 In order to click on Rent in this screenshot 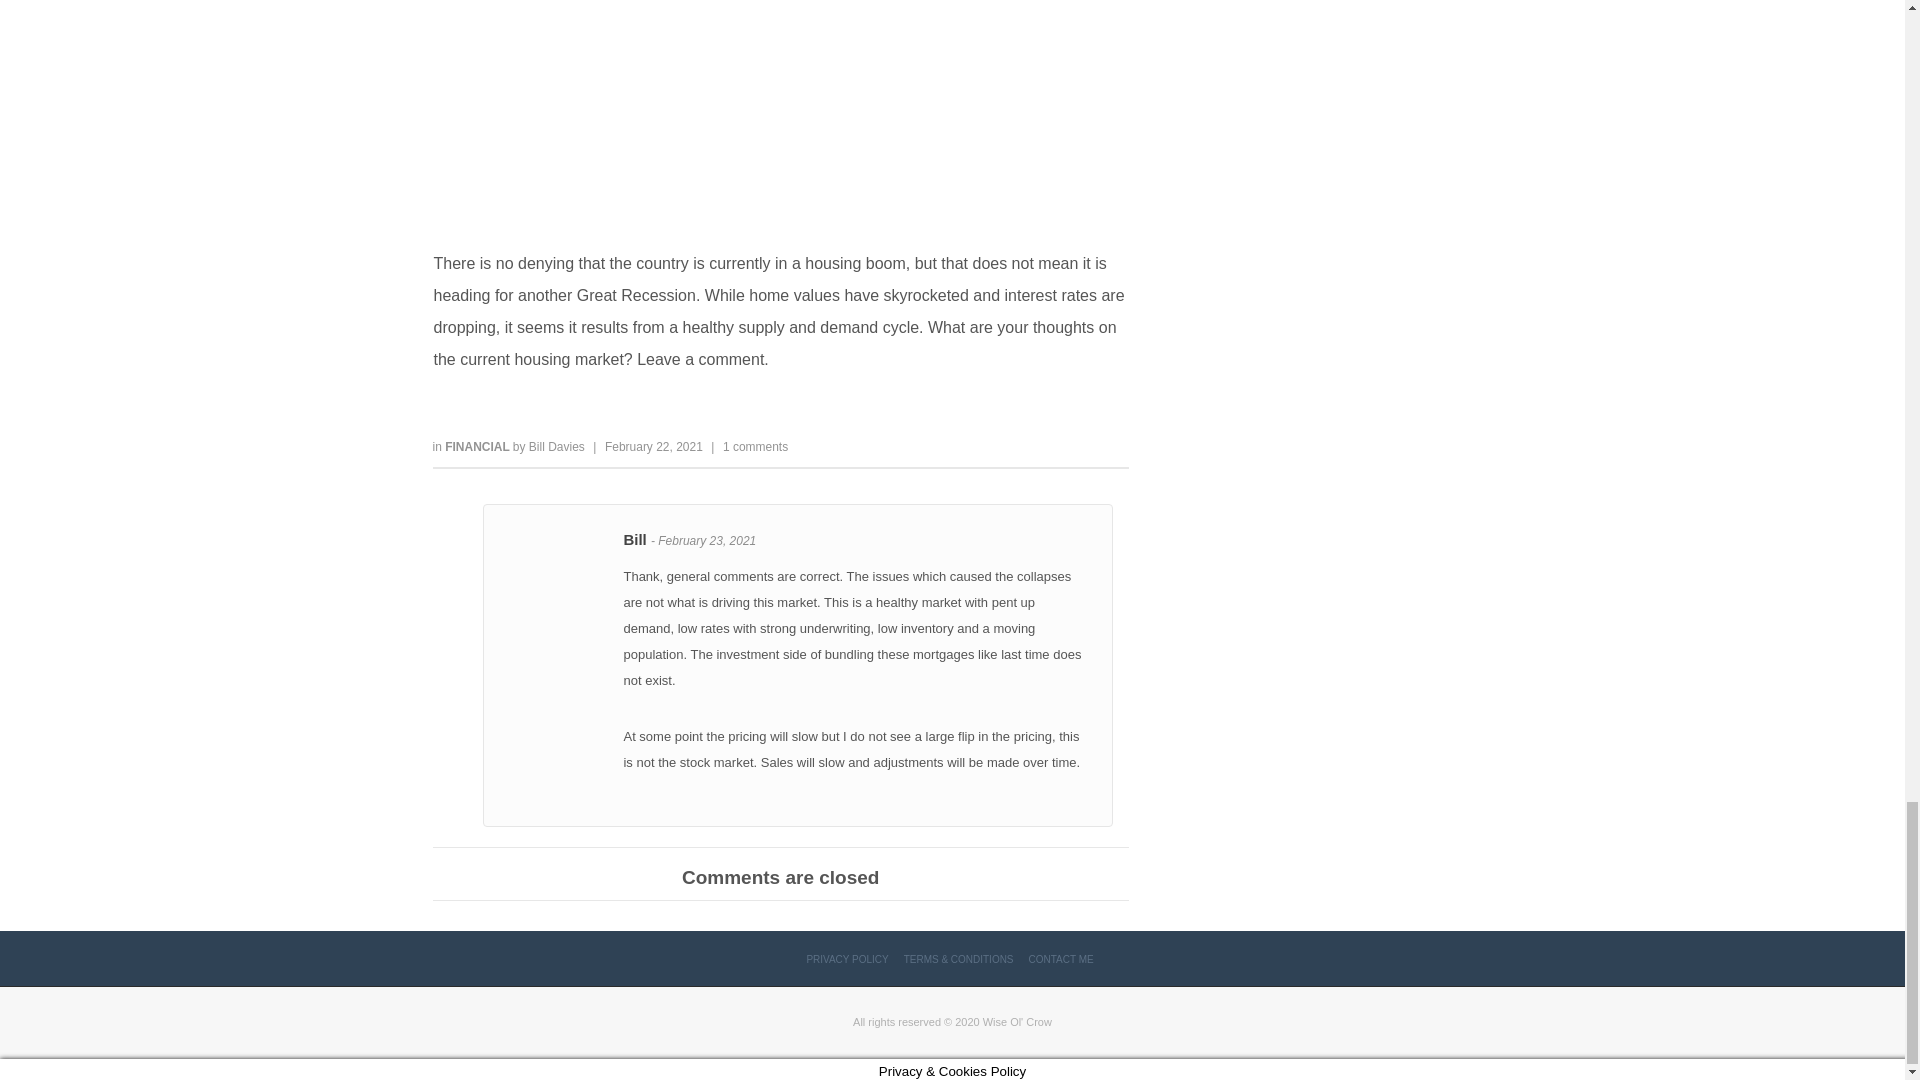, I will do `click(780, 112)`.